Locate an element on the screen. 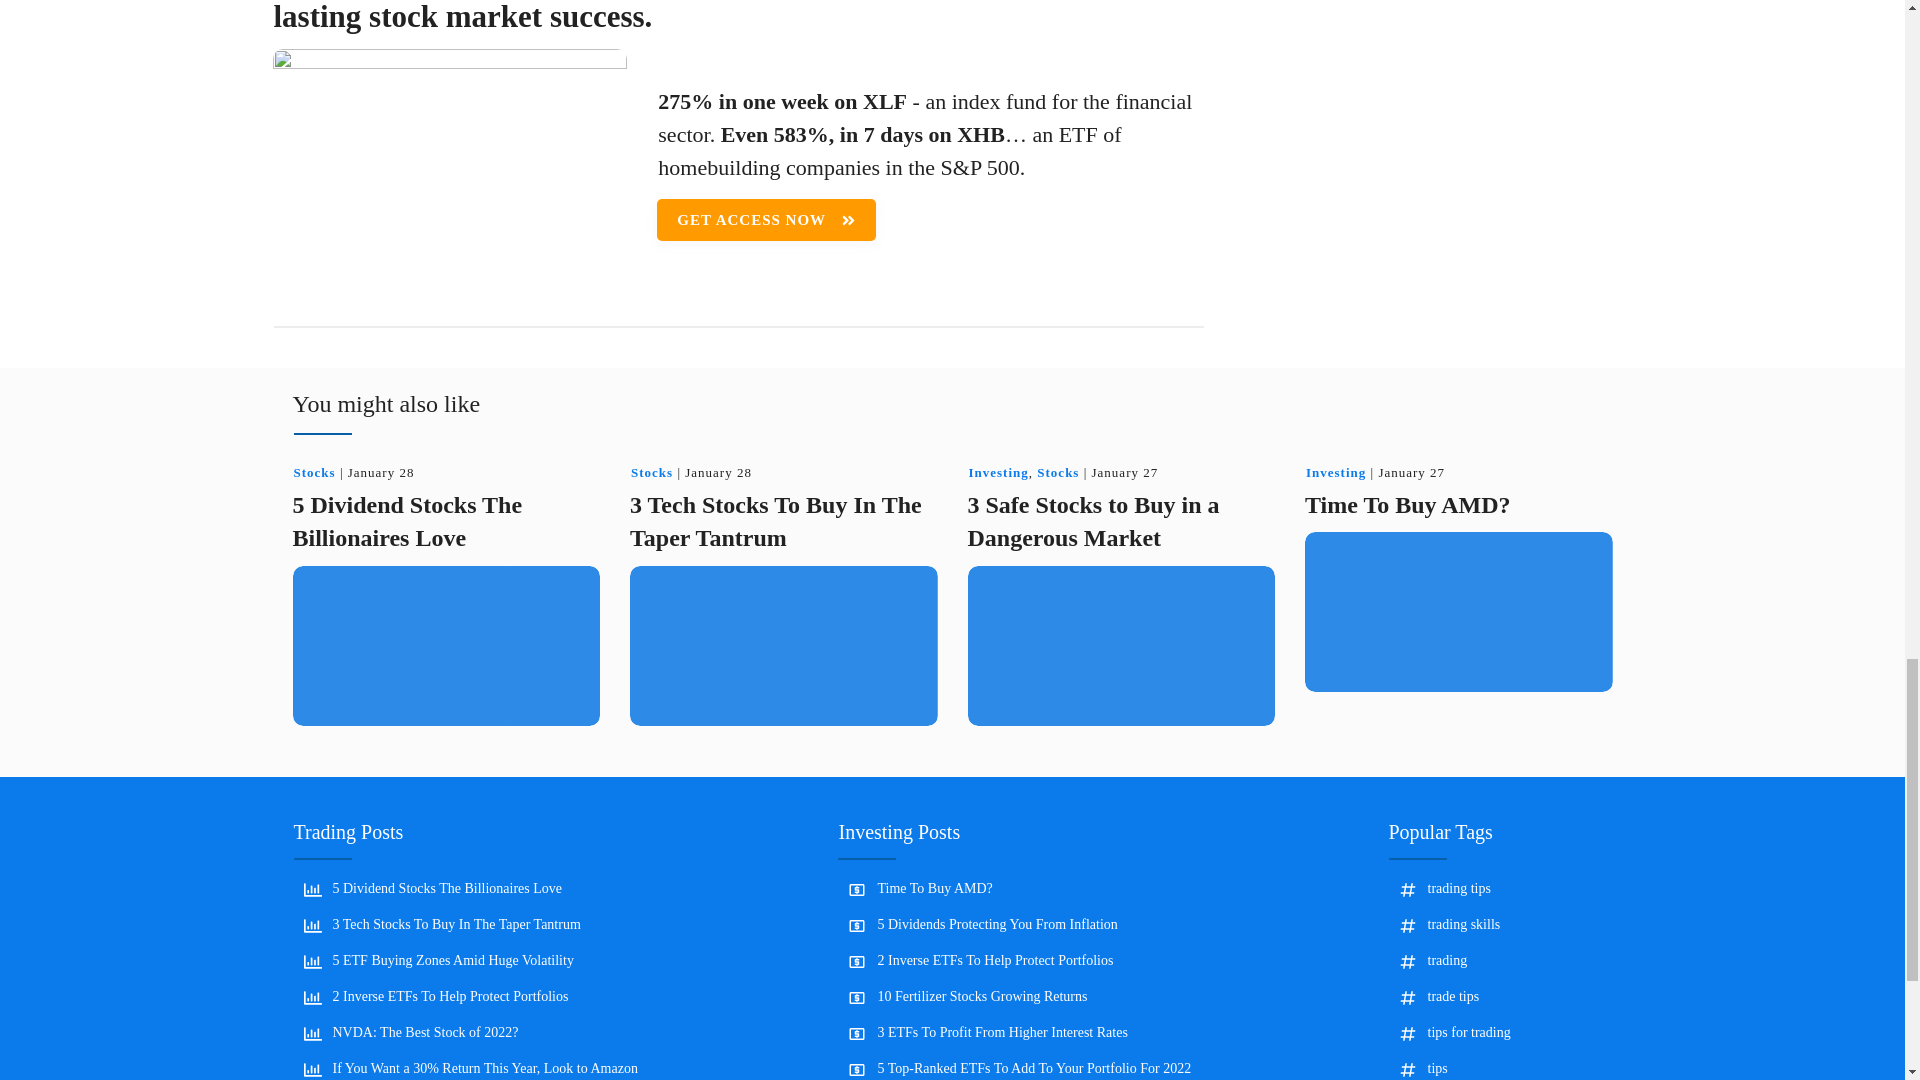 Image resolution: width=1920 pixels, height=1080 pixels. Stocks is located at coordinates (314, 472).